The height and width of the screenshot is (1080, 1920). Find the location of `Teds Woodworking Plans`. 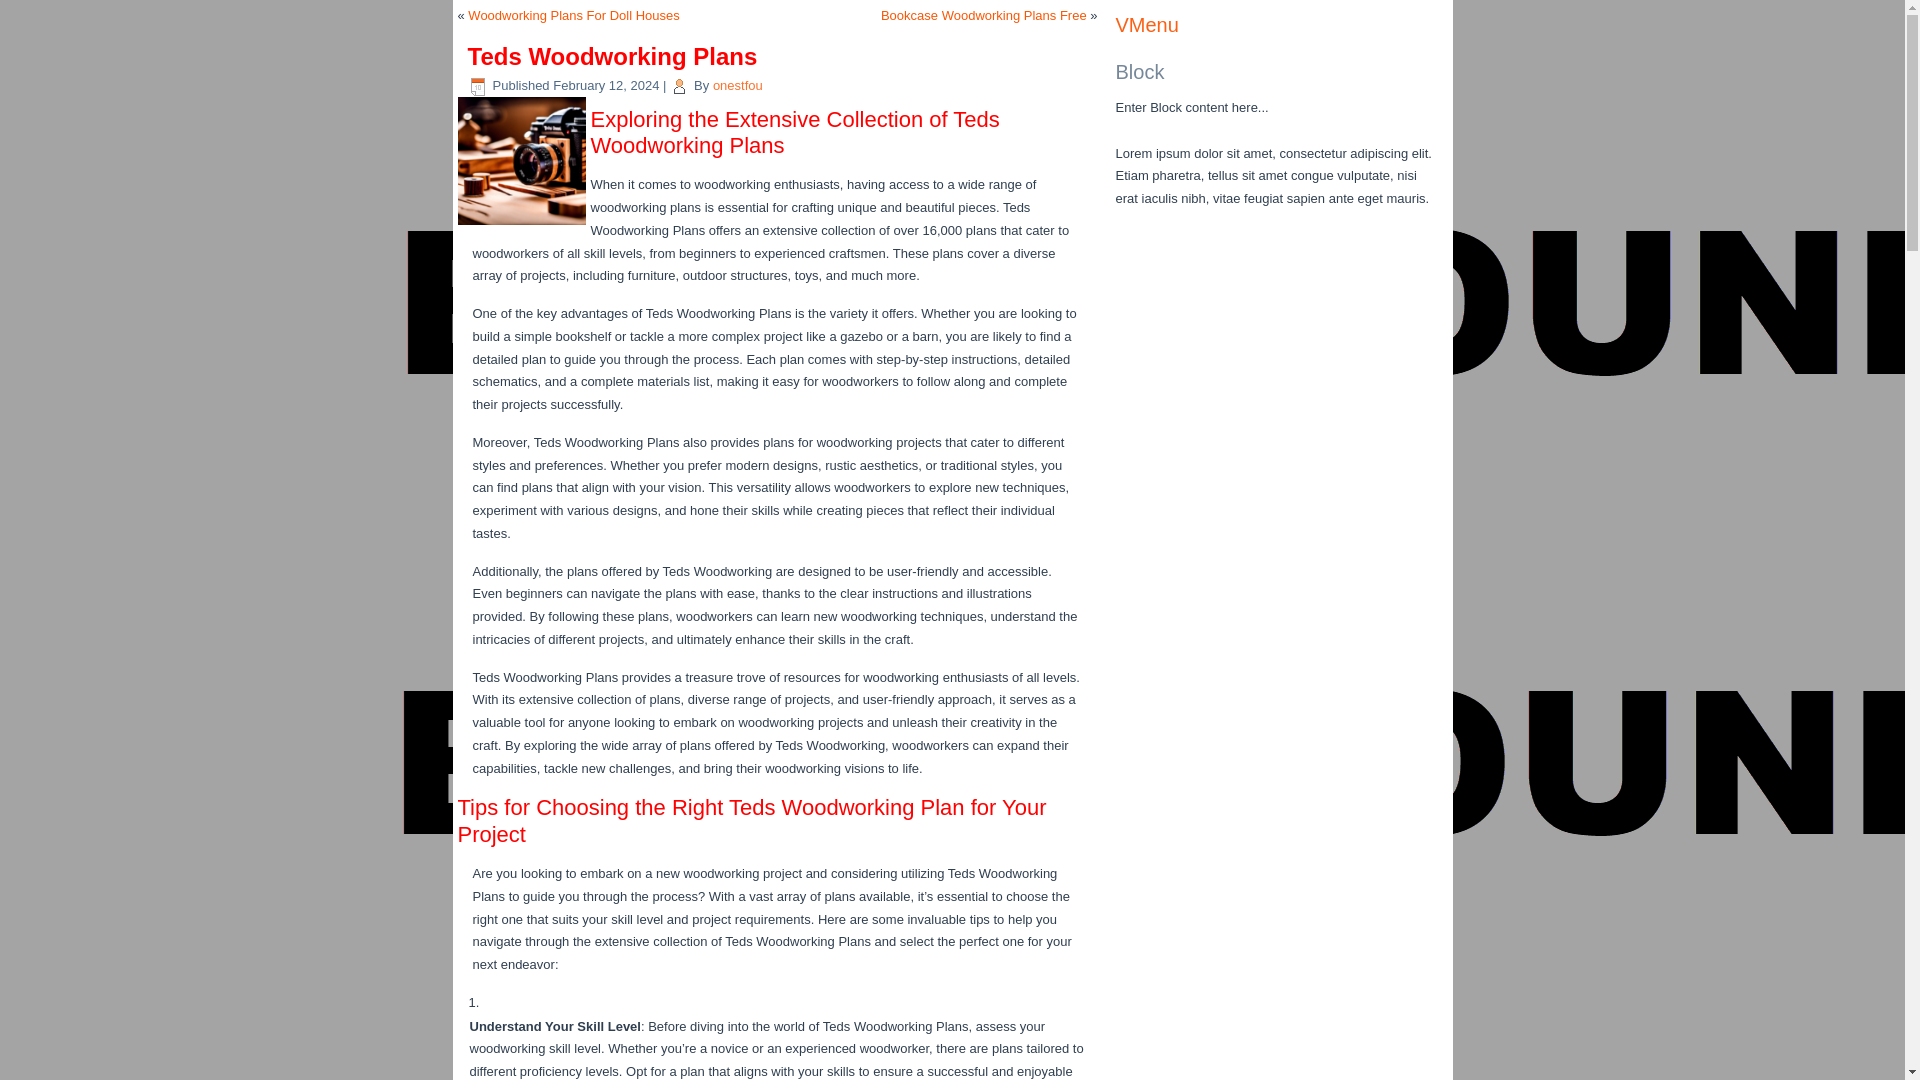

Teds Woodworking Plans is located at coordinates (524, 226).